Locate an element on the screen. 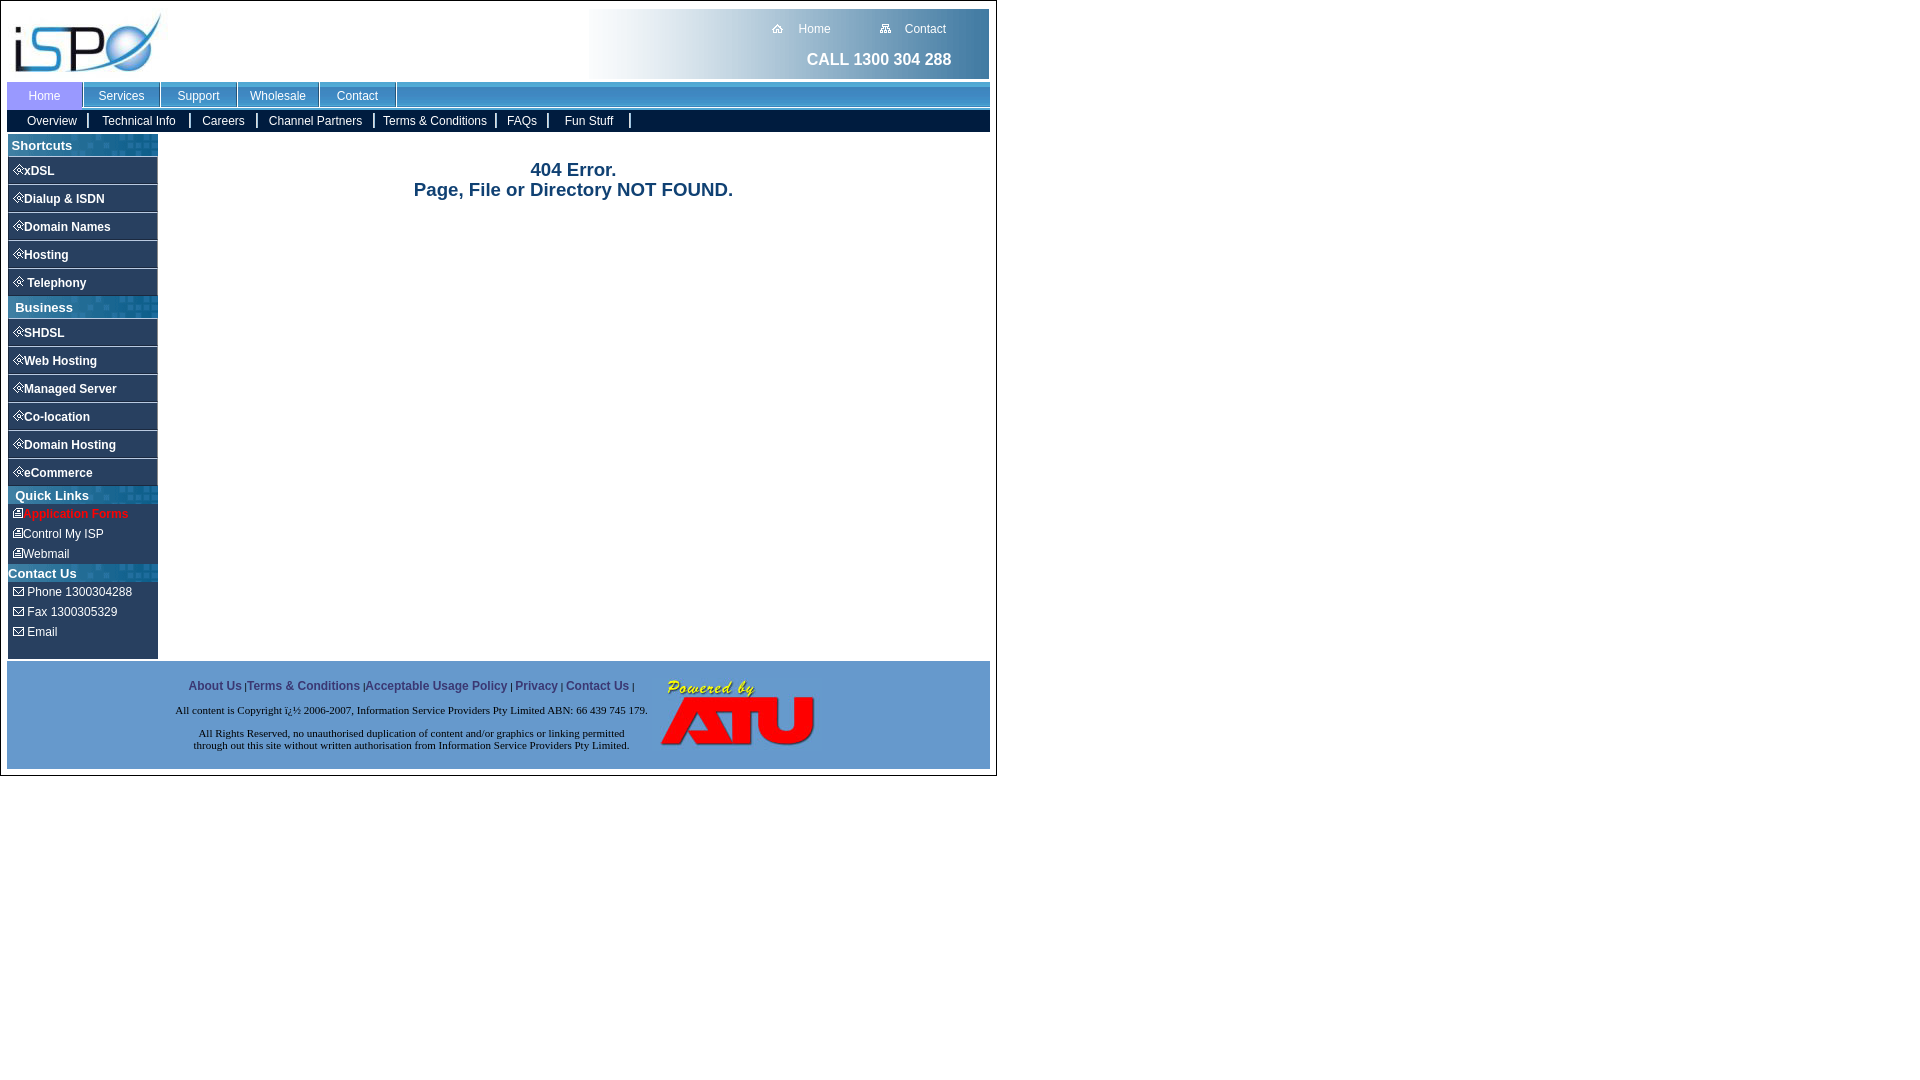 The height and width of the screenshot is (1080, 1920). FAQs is located at coordinates (522, 121).